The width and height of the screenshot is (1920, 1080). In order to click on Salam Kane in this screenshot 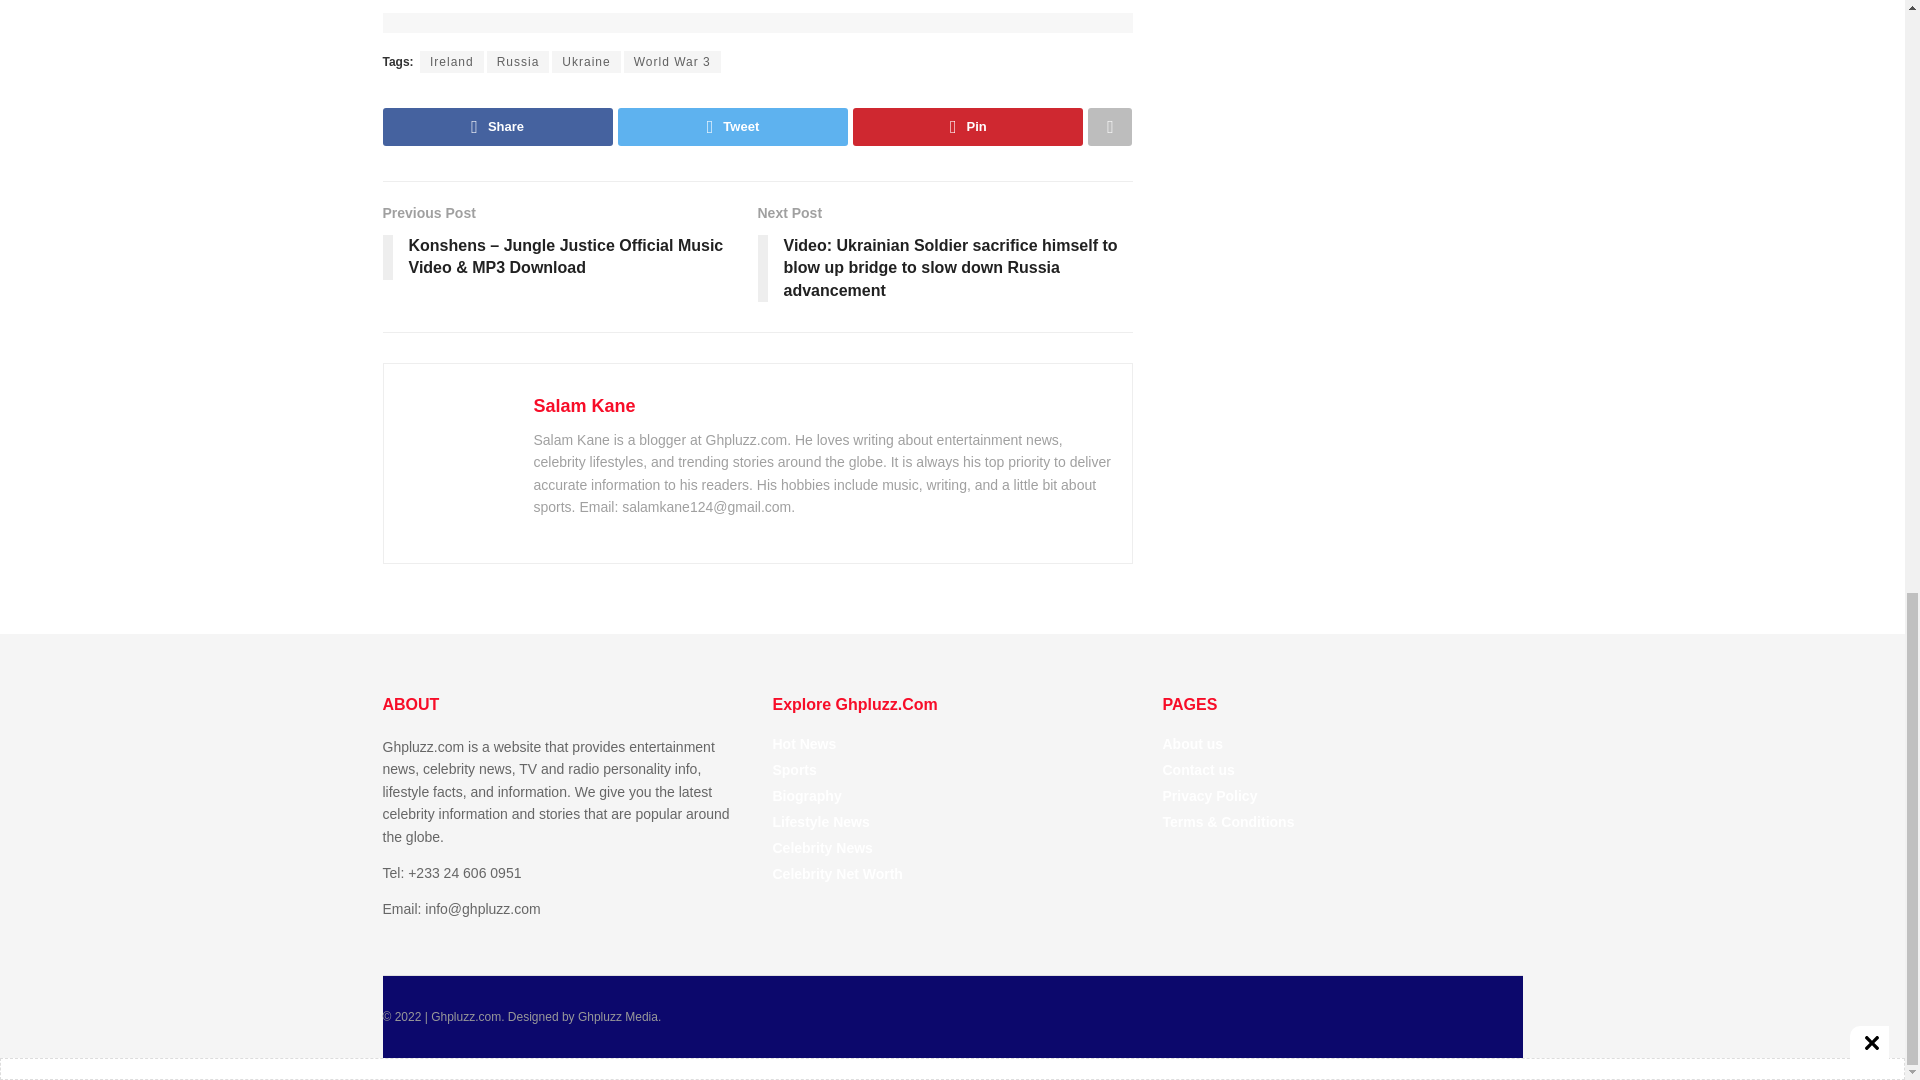, I will do `click(584, 406)`.